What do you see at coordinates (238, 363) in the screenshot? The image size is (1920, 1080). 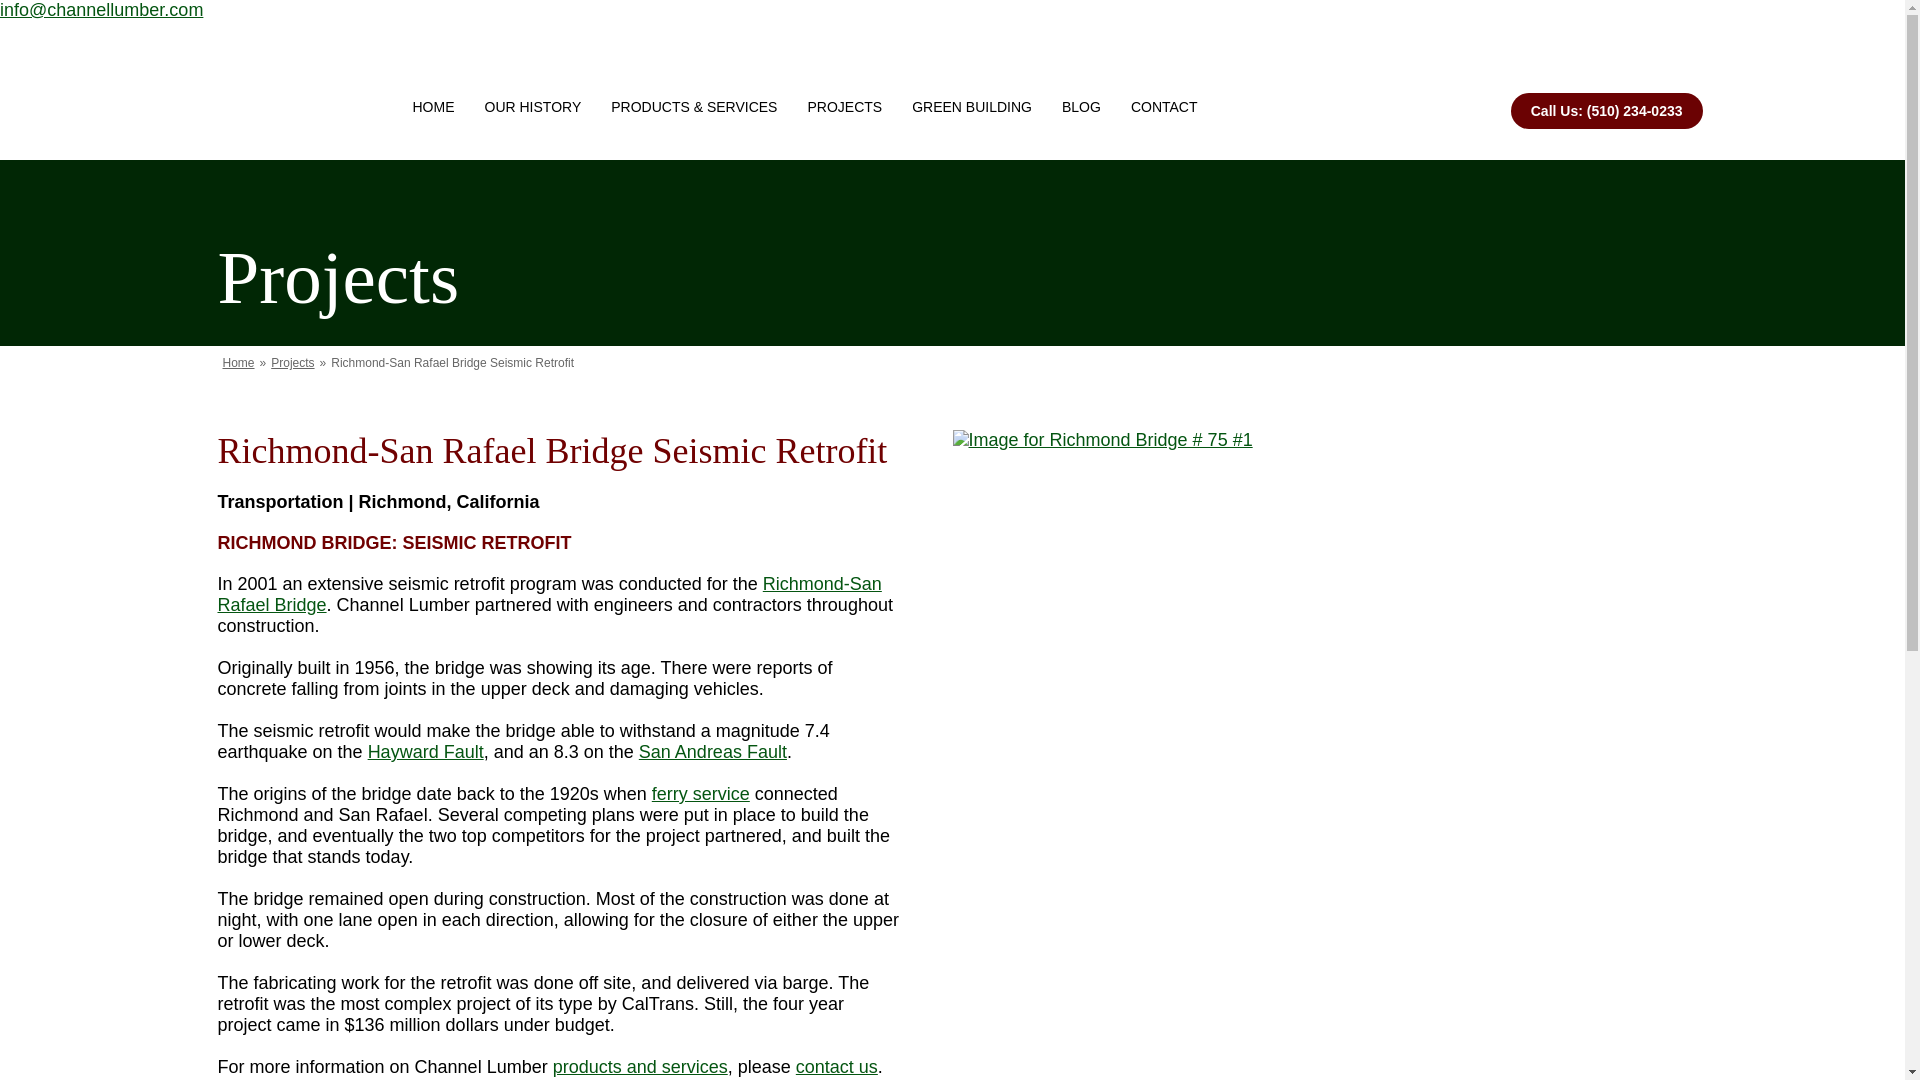 I see `Home` at bounding box center [238, 363].